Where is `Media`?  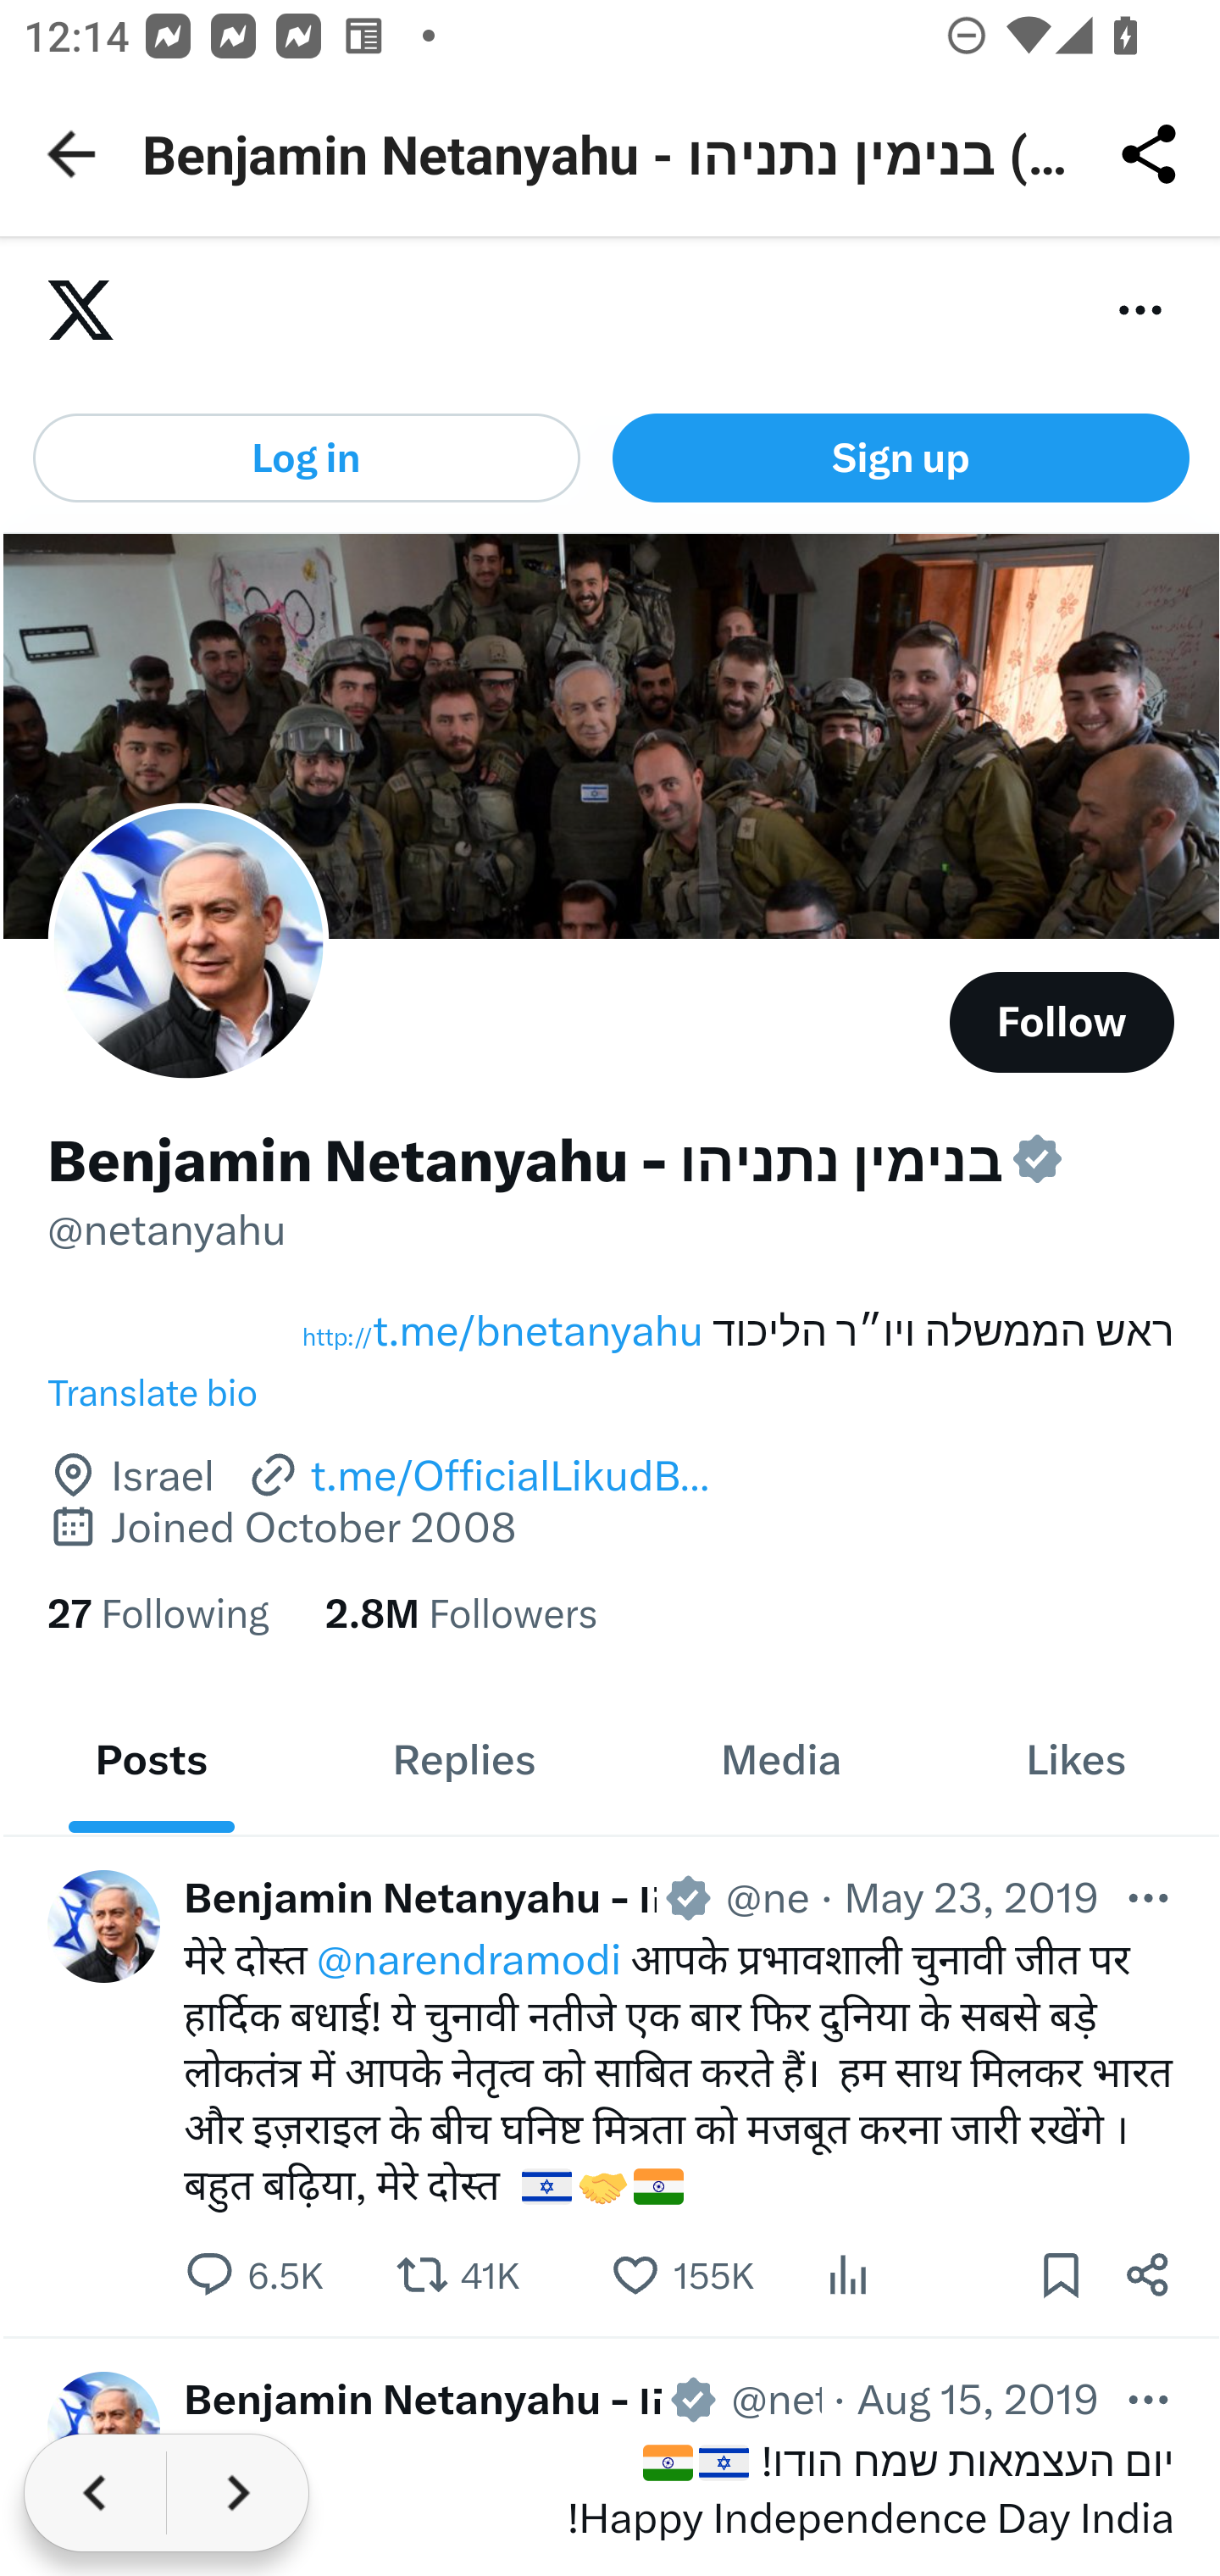 Media is located at coordinates (780, 1759).